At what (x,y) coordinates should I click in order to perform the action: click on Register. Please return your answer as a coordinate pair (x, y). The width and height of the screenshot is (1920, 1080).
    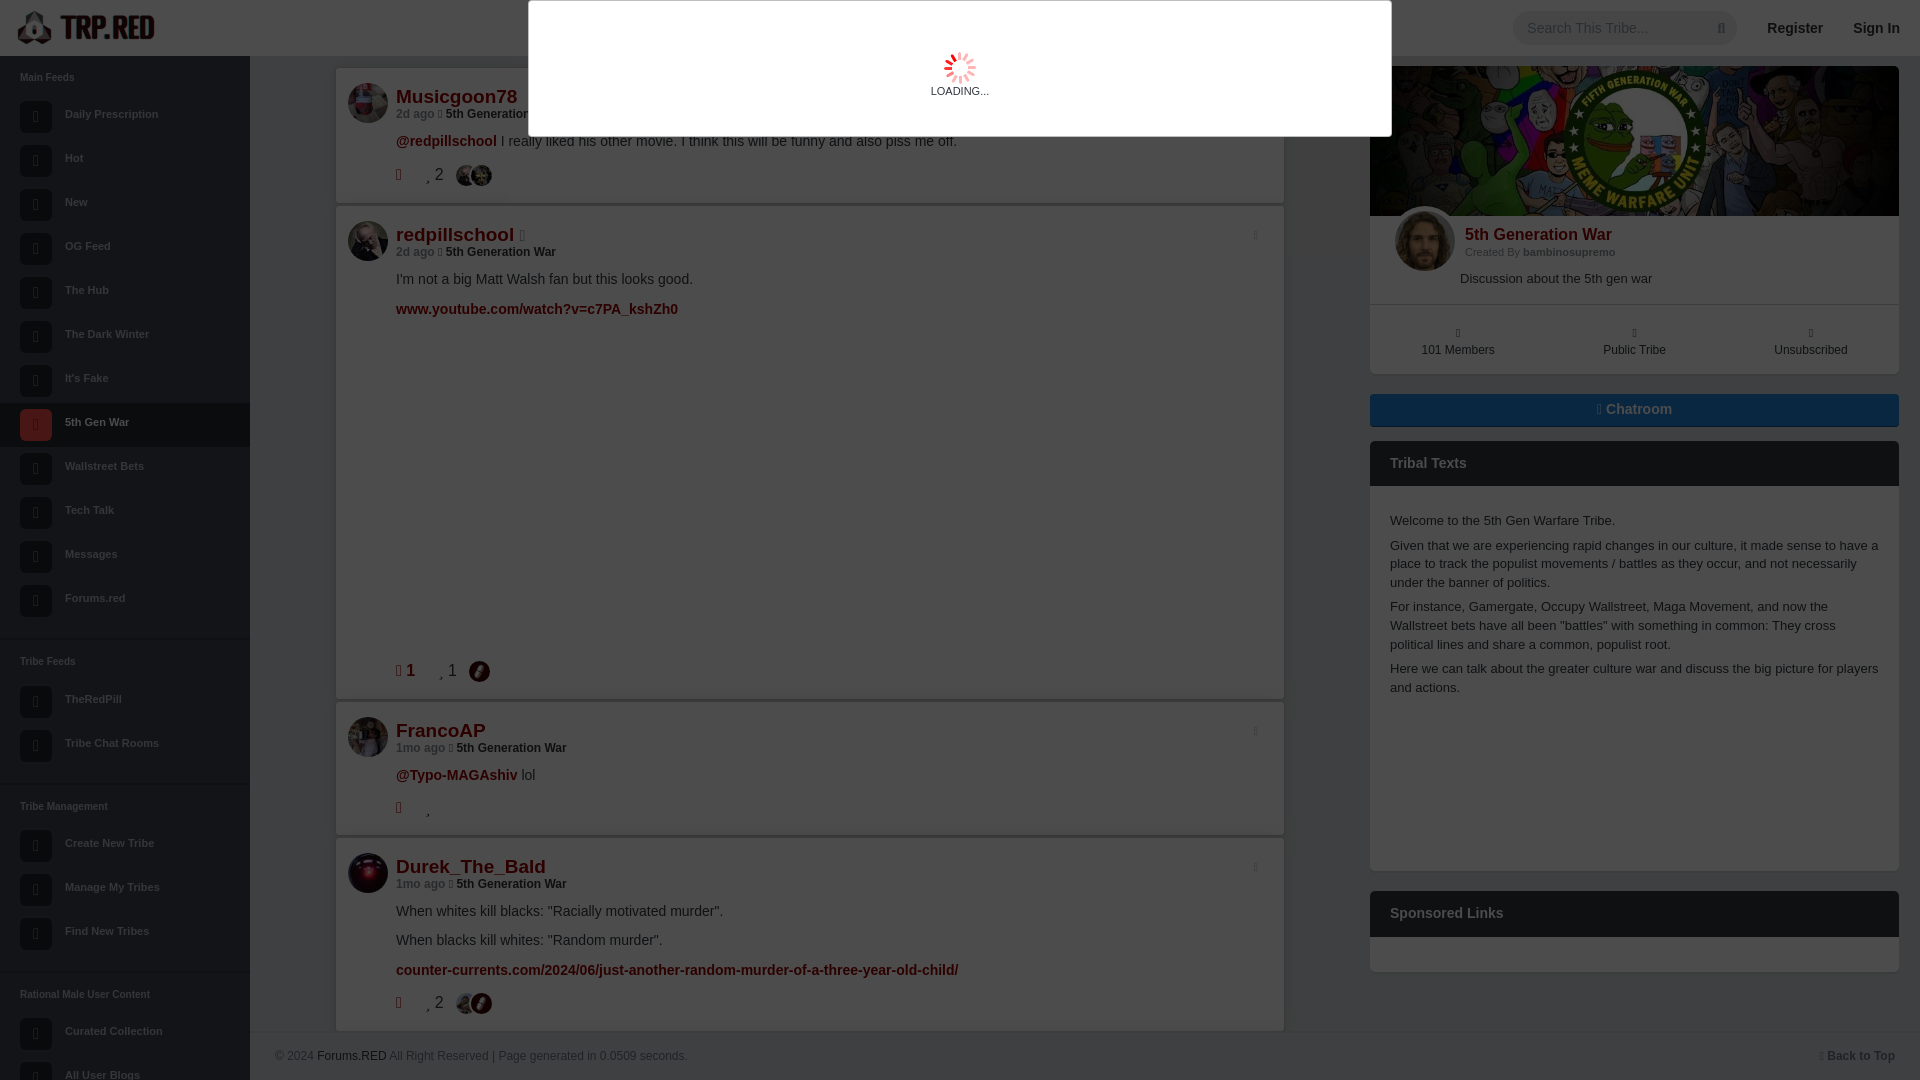
    Looking at the image, I should click on (1794, 28).